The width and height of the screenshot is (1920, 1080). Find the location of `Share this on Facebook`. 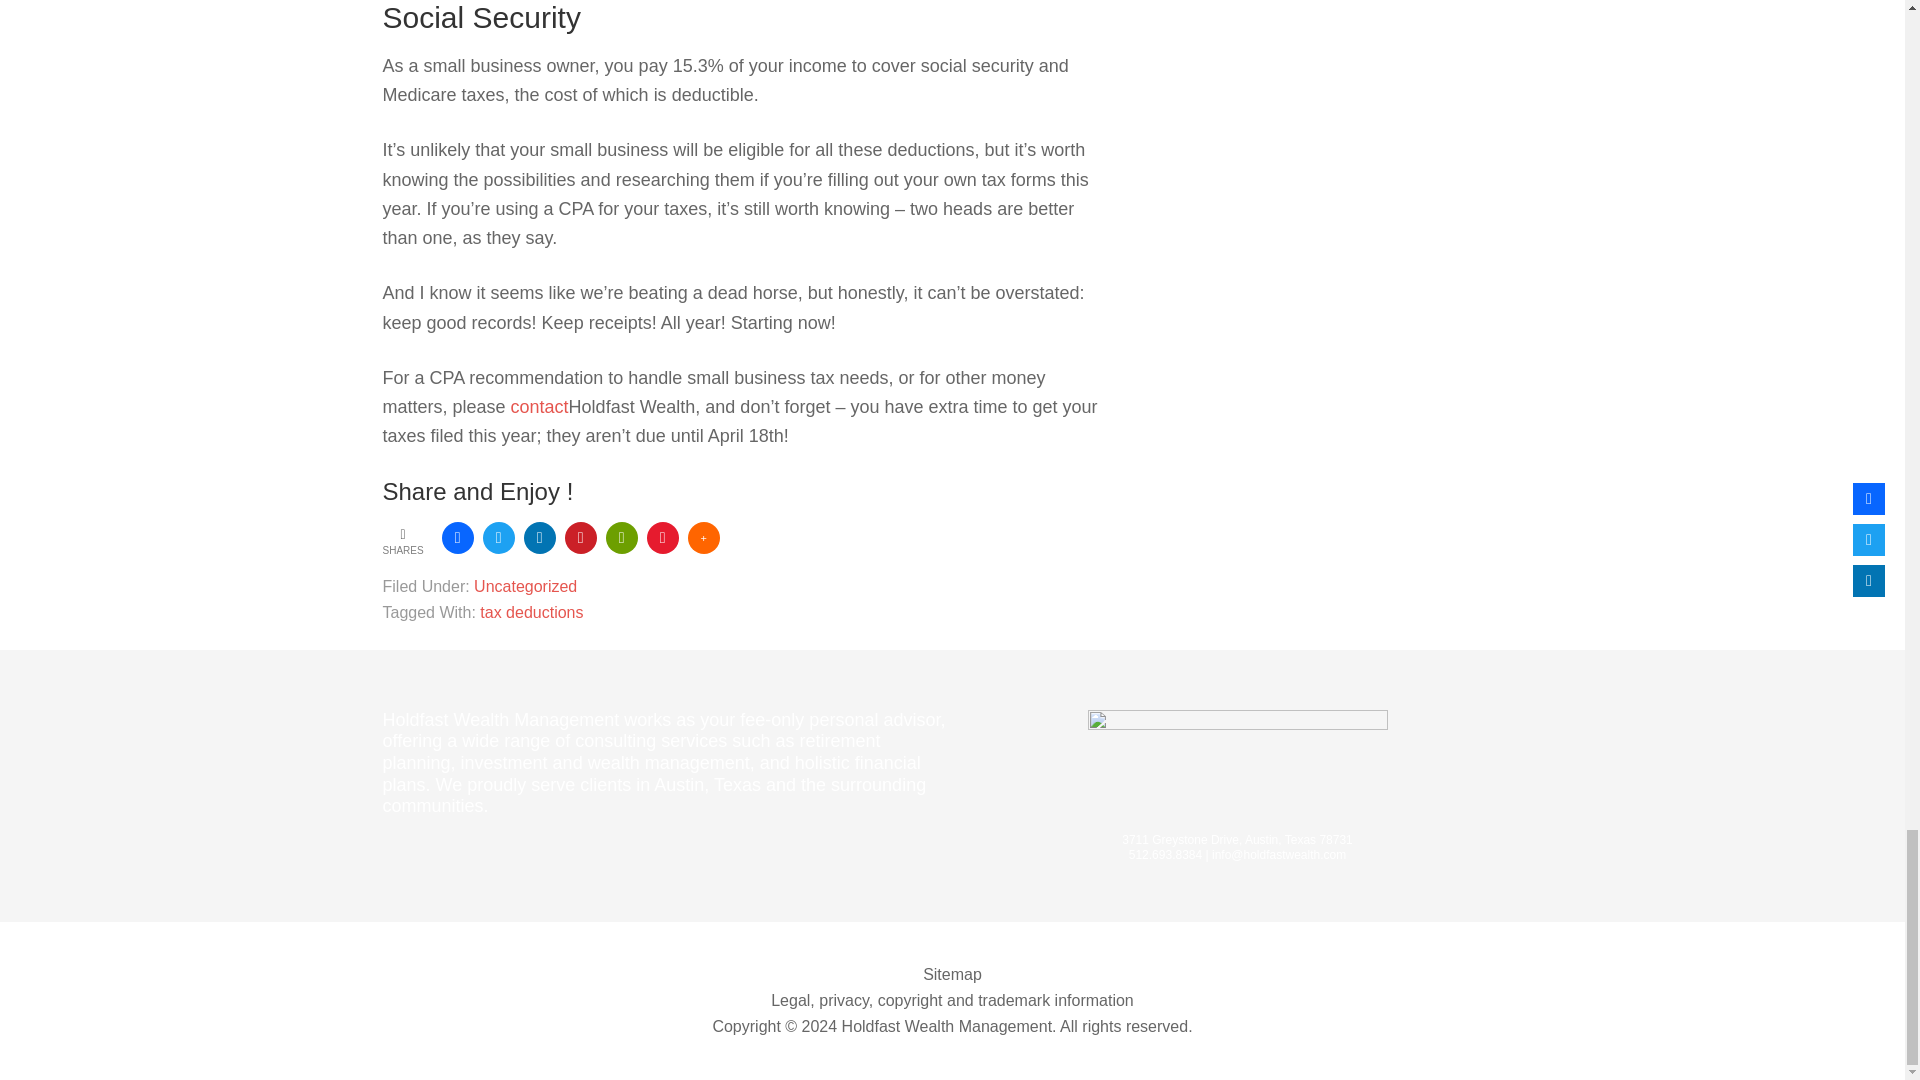

Share this on Facebook is located at coordinates (458, 538).